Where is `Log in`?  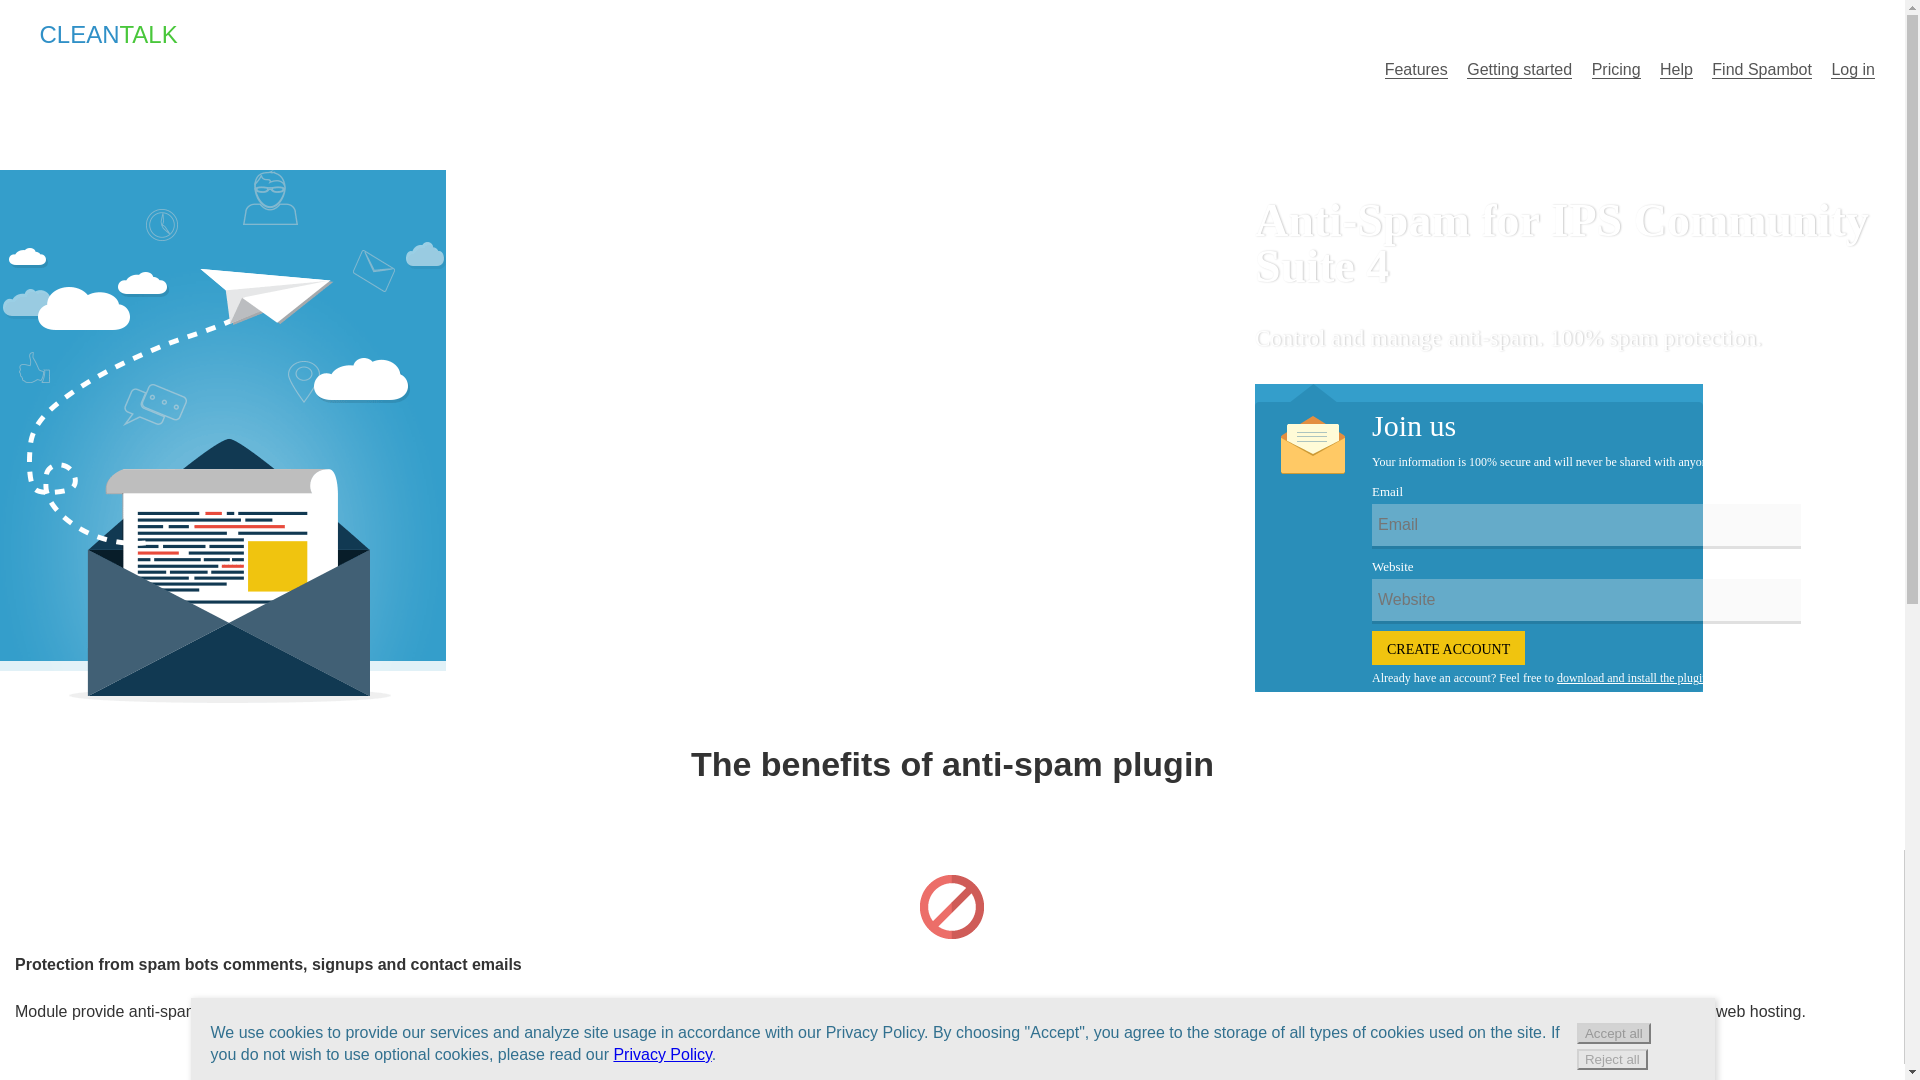
Log in is located at coordinates (1853, 69).